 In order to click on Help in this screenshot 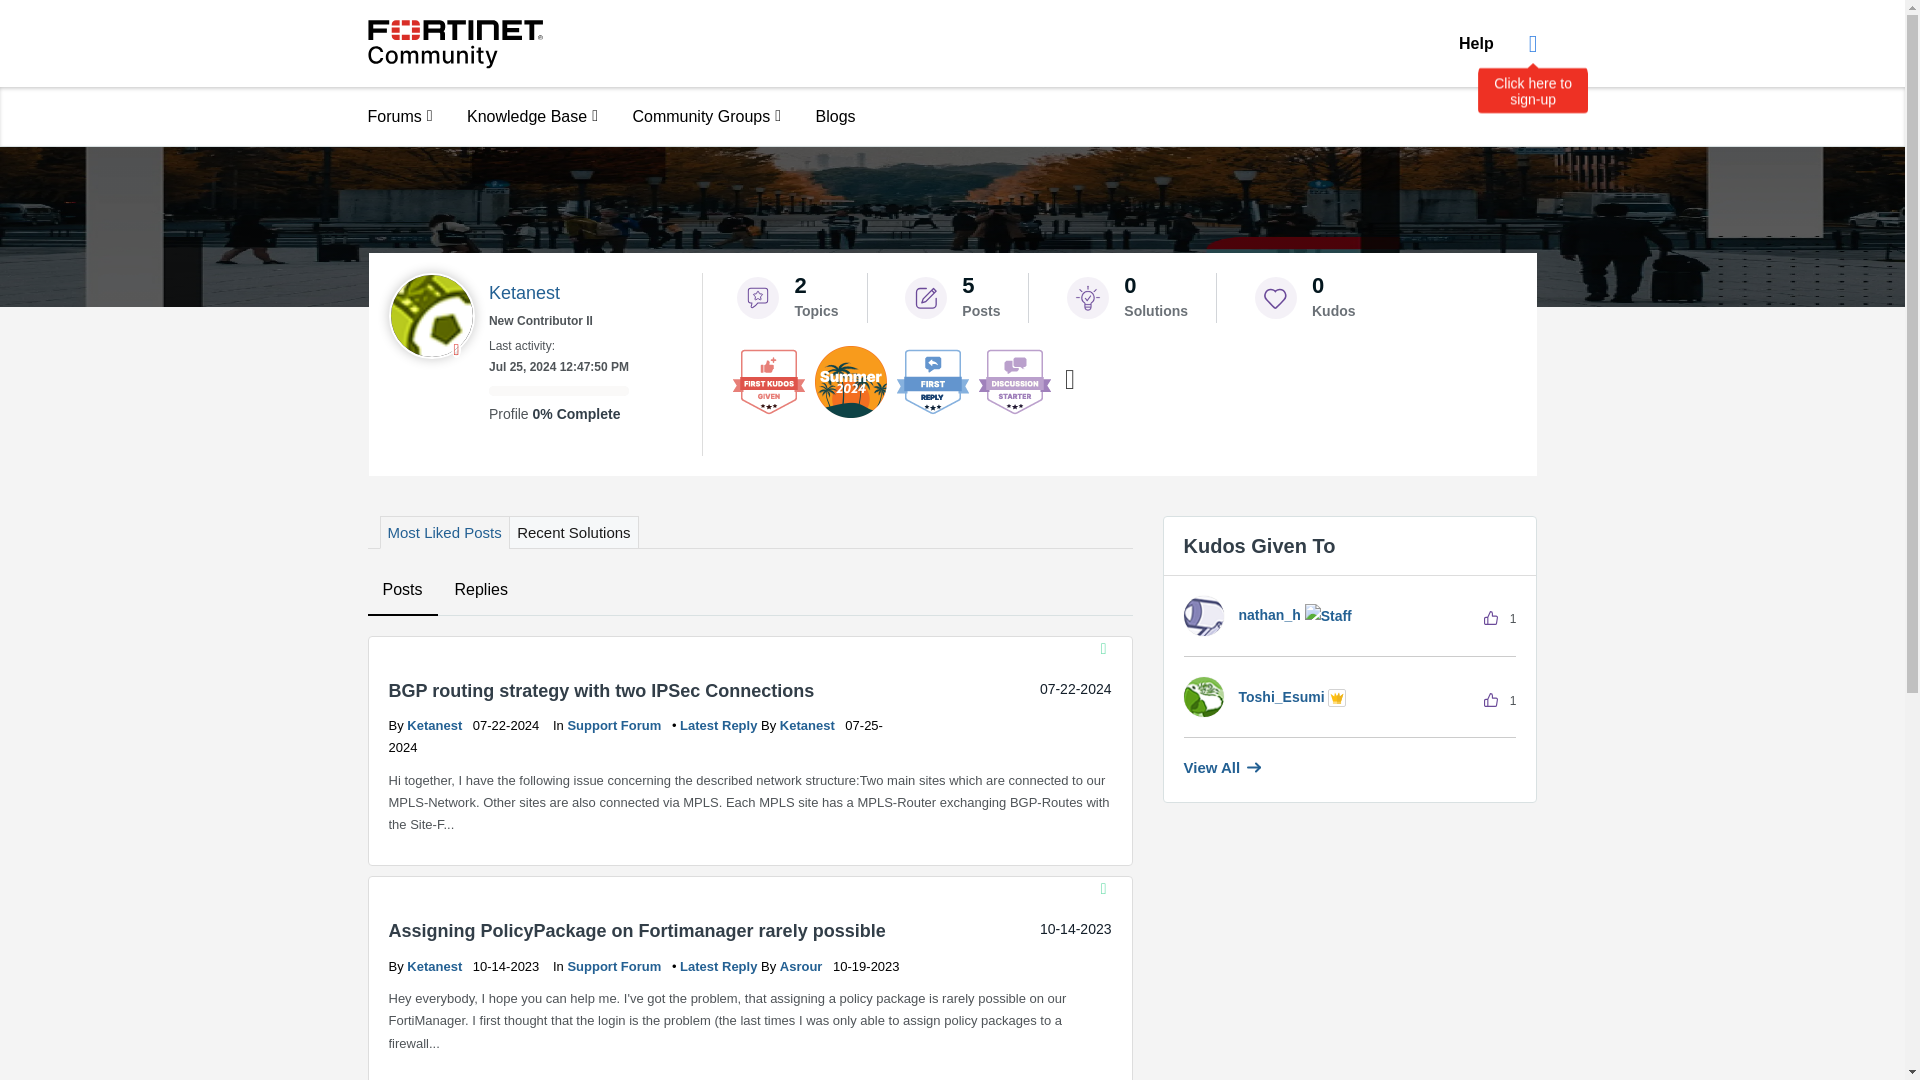, I will do `click(1476, 44)`.